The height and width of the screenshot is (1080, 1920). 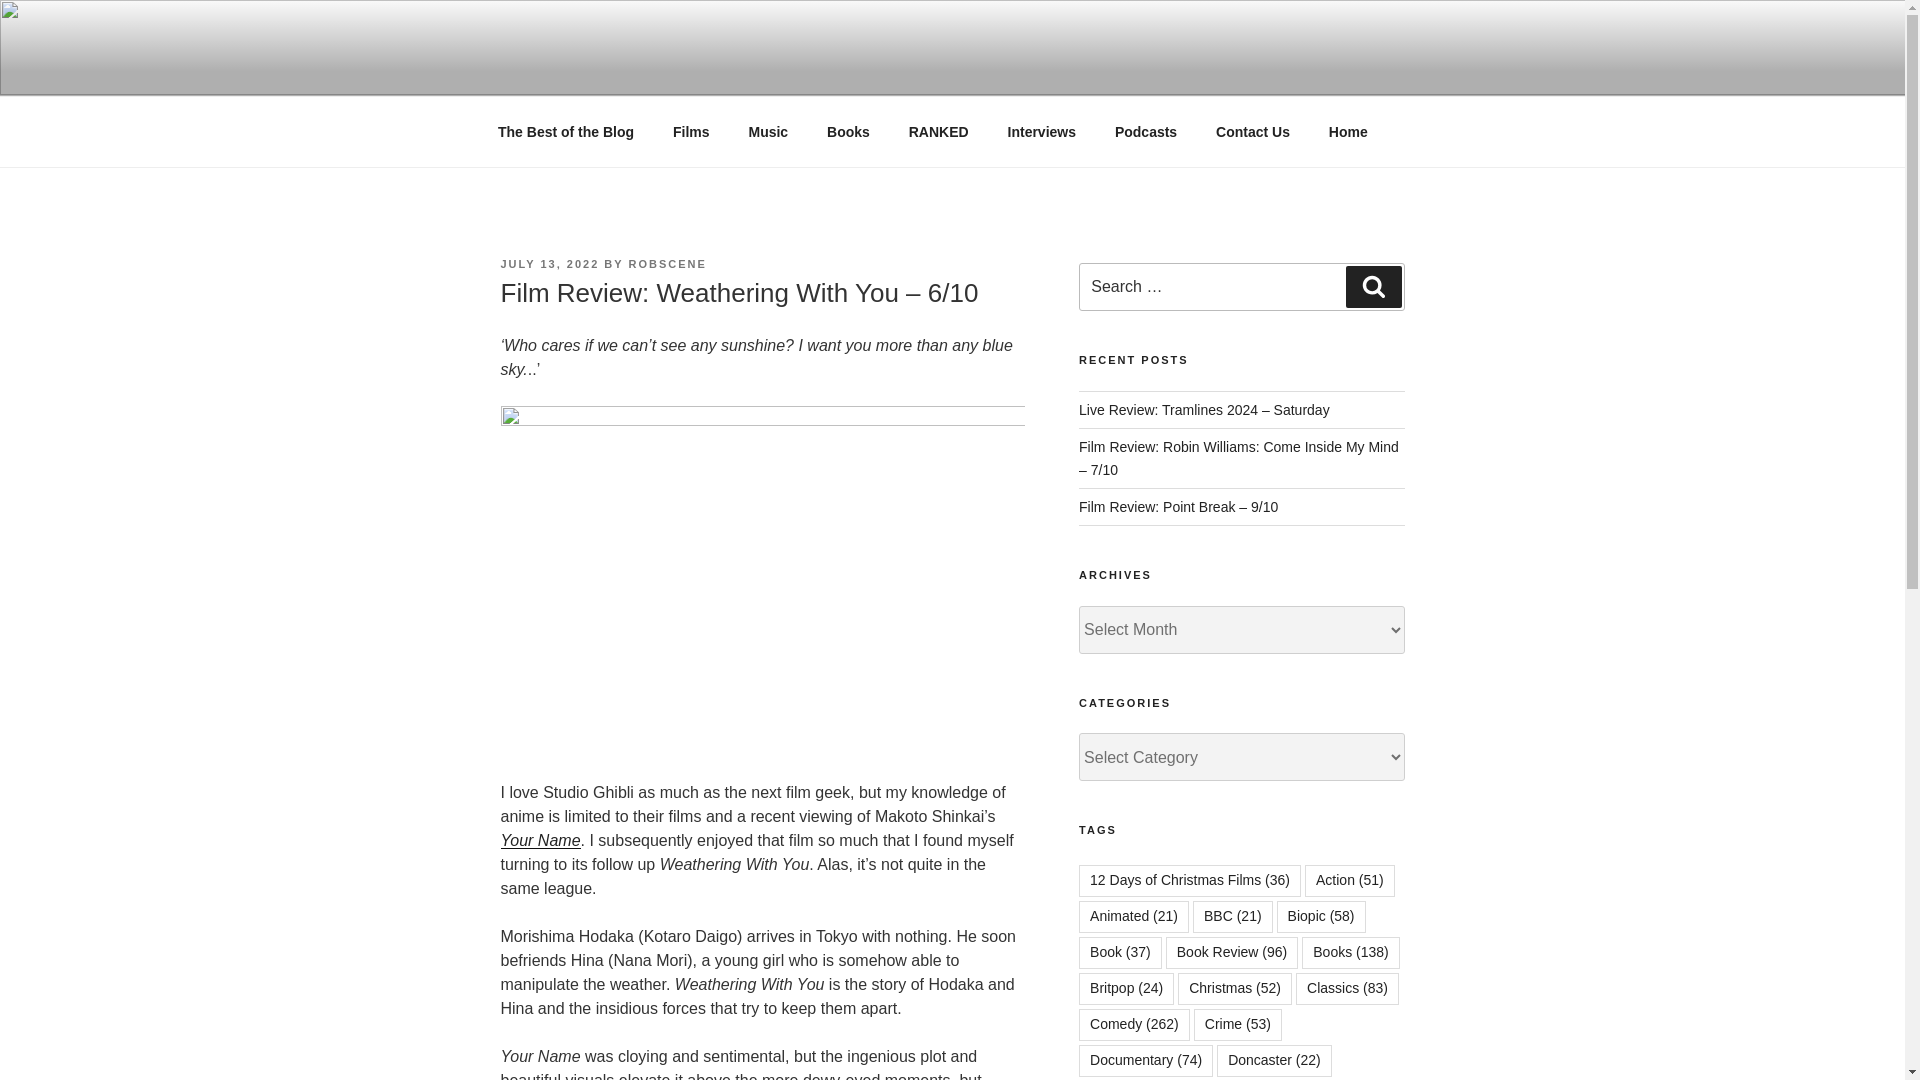 I want to click on Music, so click(x=768, y=132).